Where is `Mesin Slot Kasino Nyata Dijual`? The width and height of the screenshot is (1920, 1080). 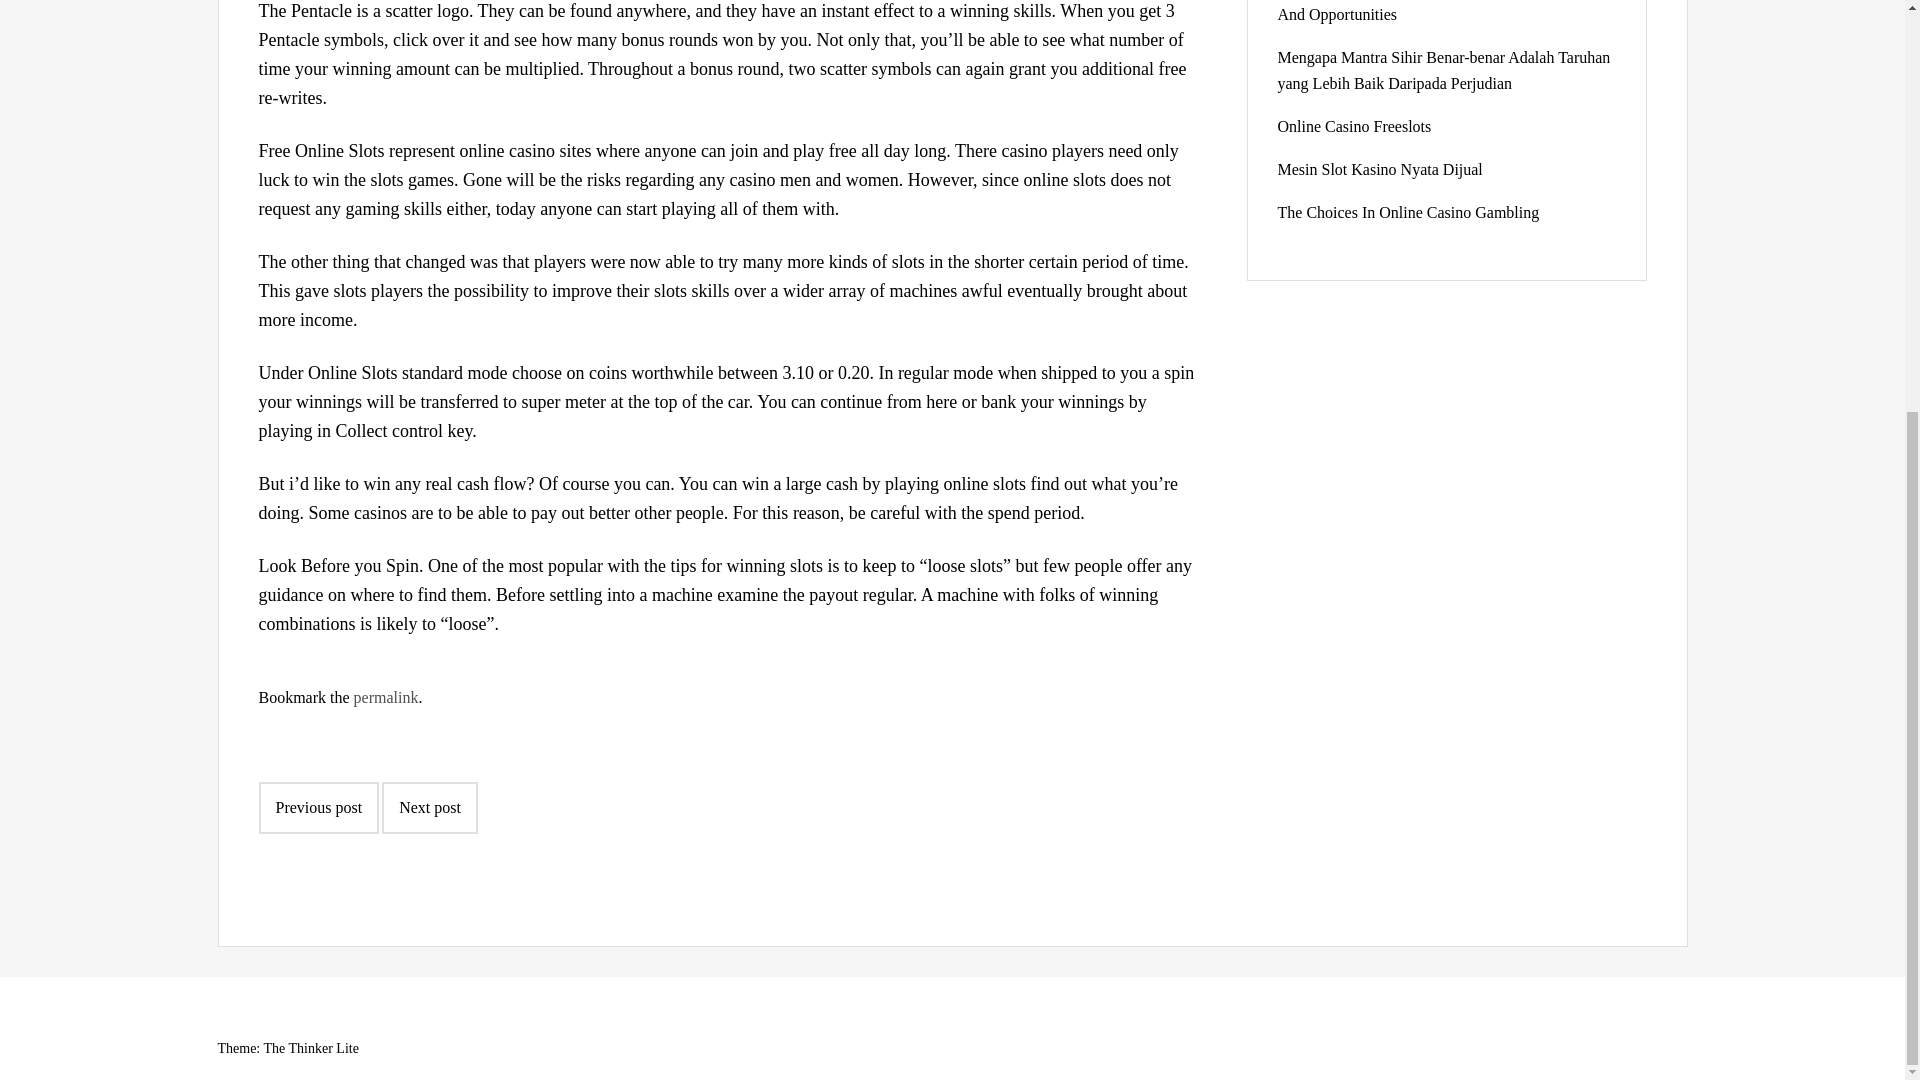 Mesin Slot Kasino Nyata Dijual is located at coordinates (1380, 169).